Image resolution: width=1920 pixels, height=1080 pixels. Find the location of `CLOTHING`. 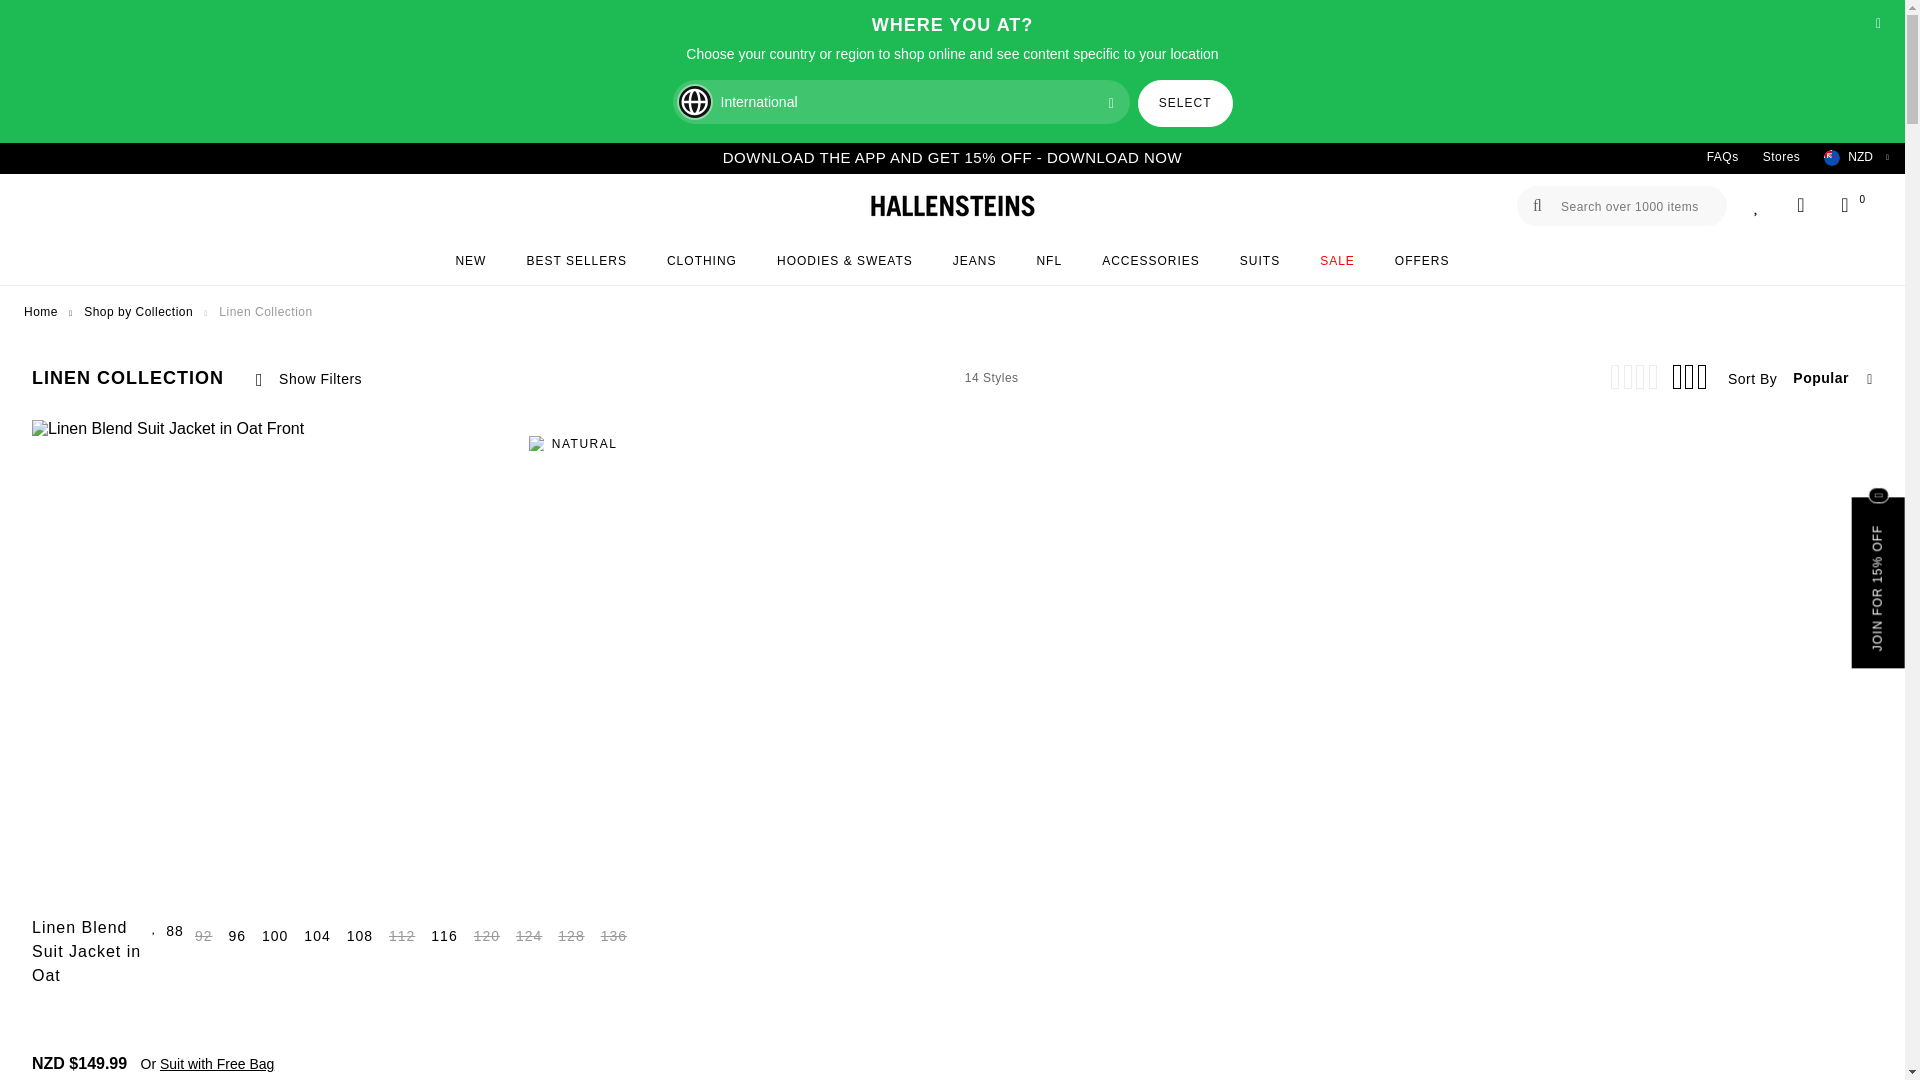

CLOTHING is located at coordinates (702, 262).